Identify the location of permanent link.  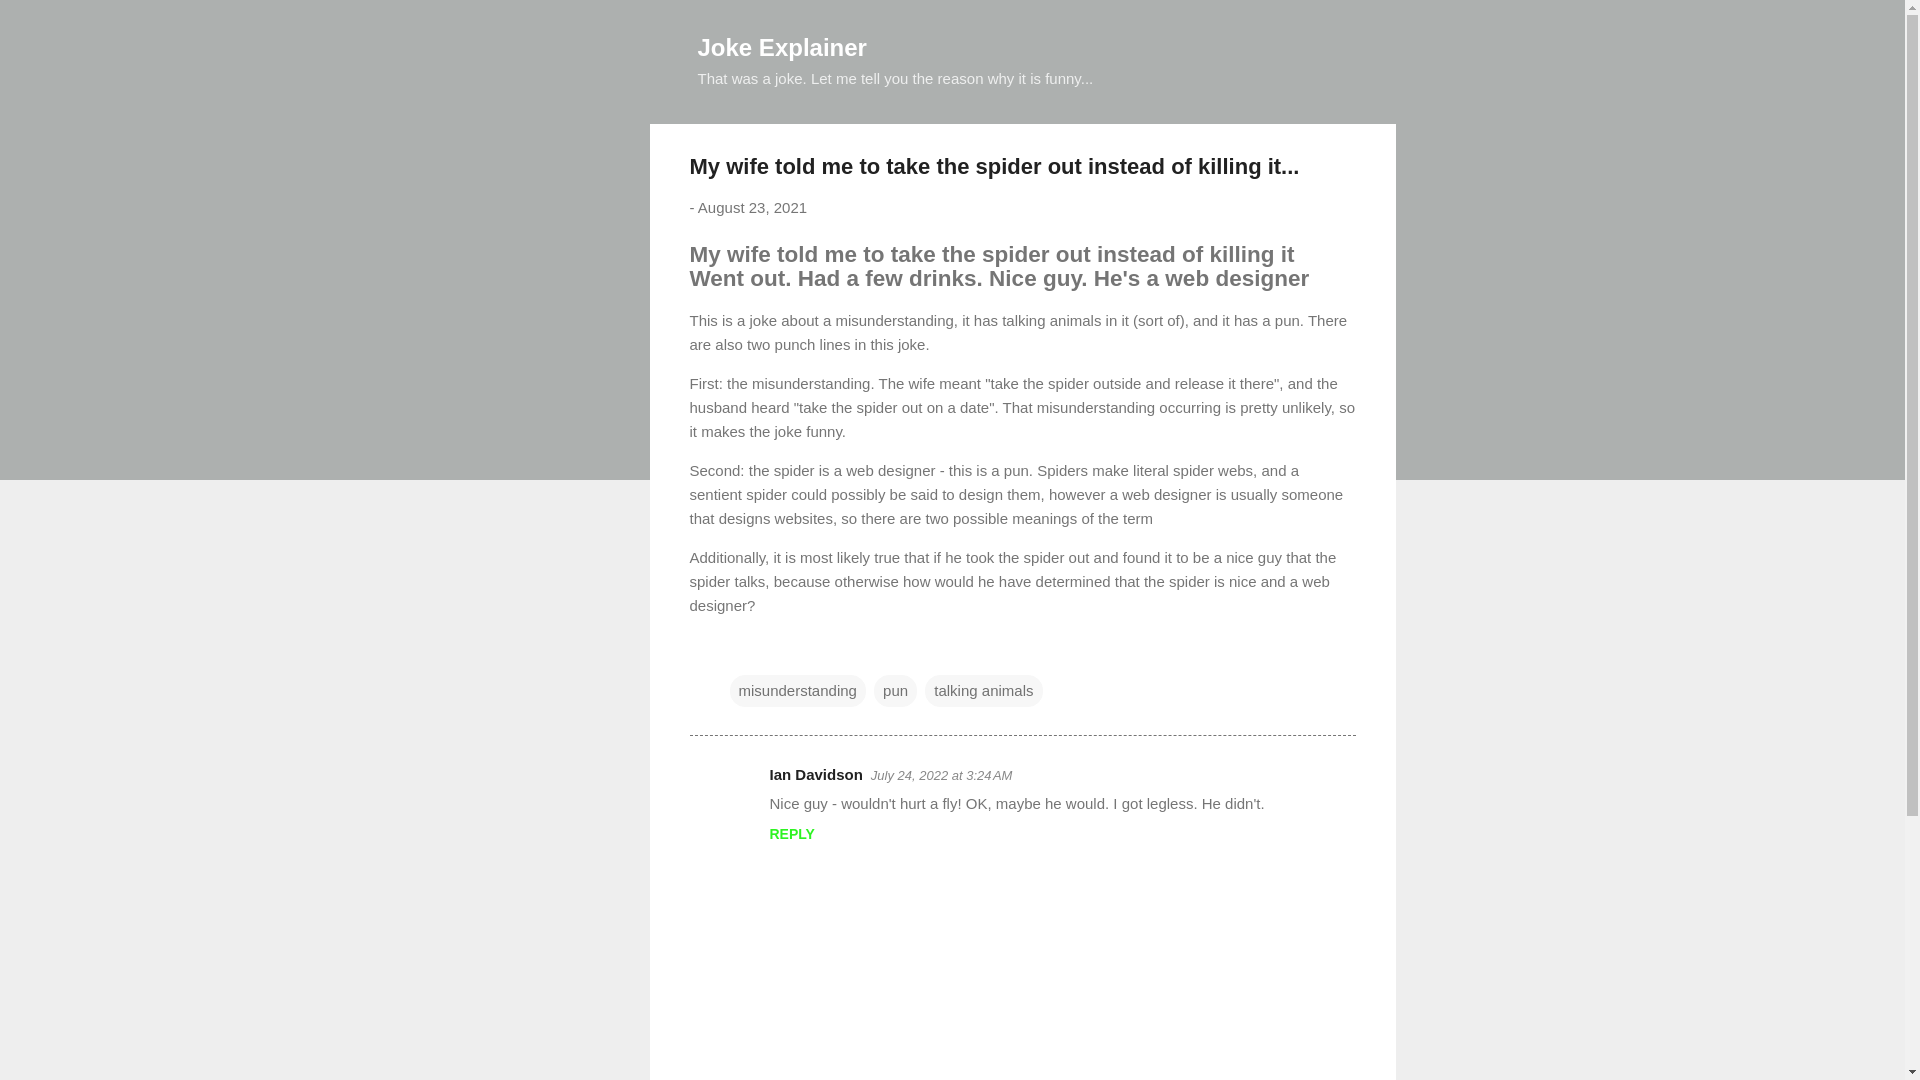
(752, 207).